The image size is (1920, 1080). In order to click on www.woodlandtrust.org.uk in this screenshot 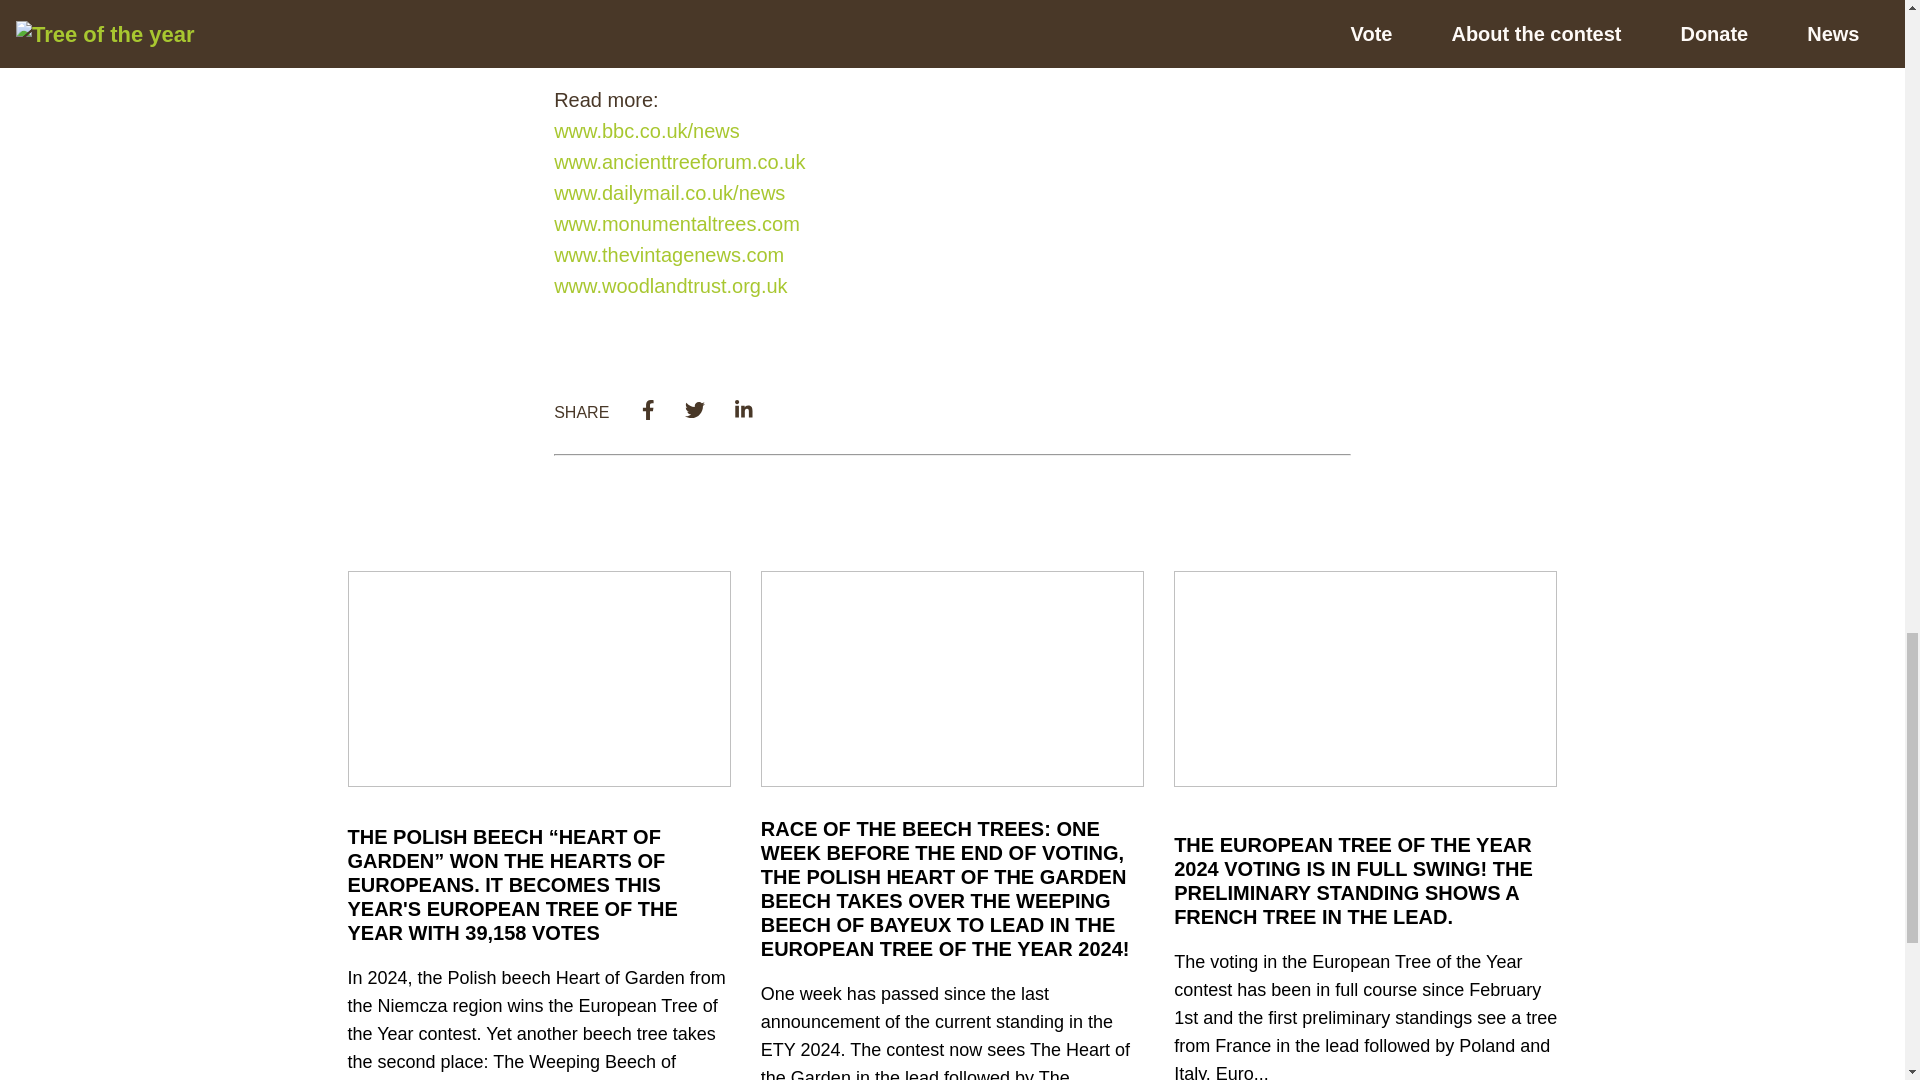, I will do `click(670, 286)`.